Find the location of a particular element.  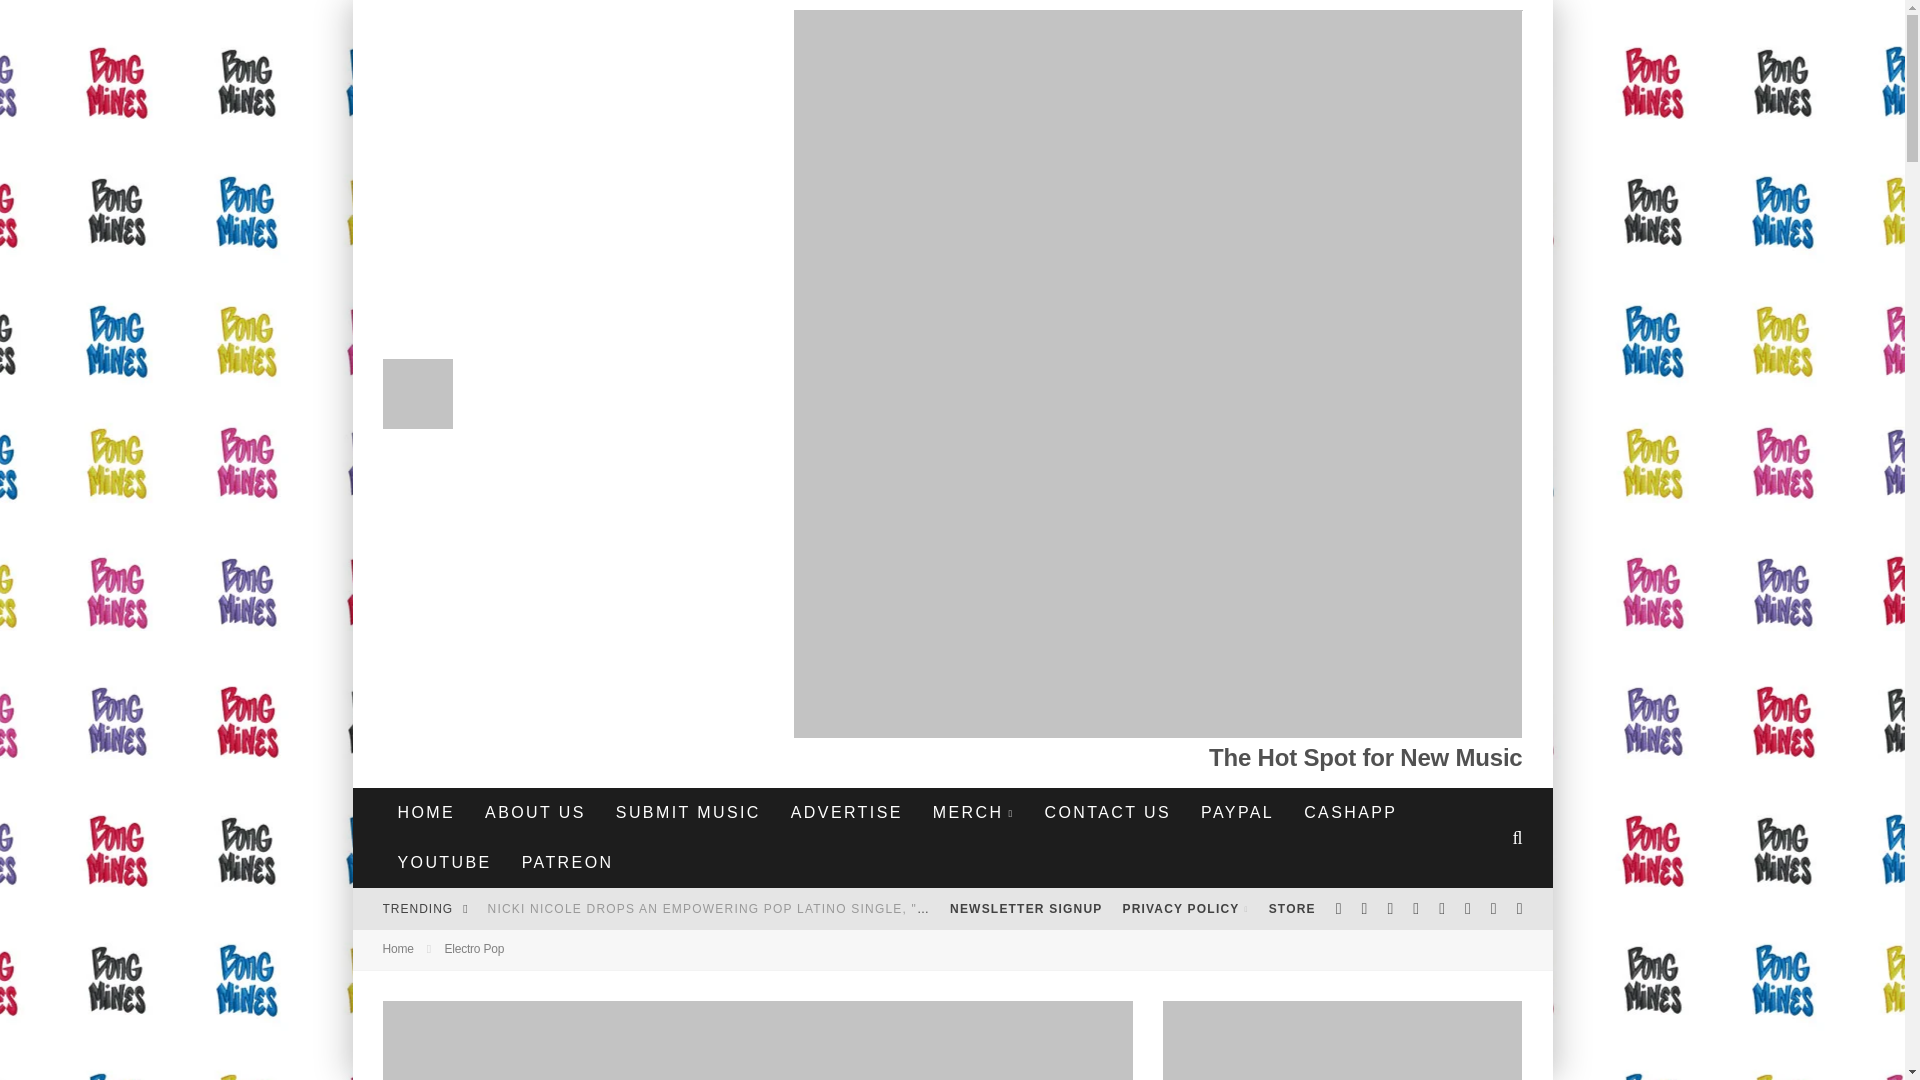

MERCH is located at coordinates (973, 813).